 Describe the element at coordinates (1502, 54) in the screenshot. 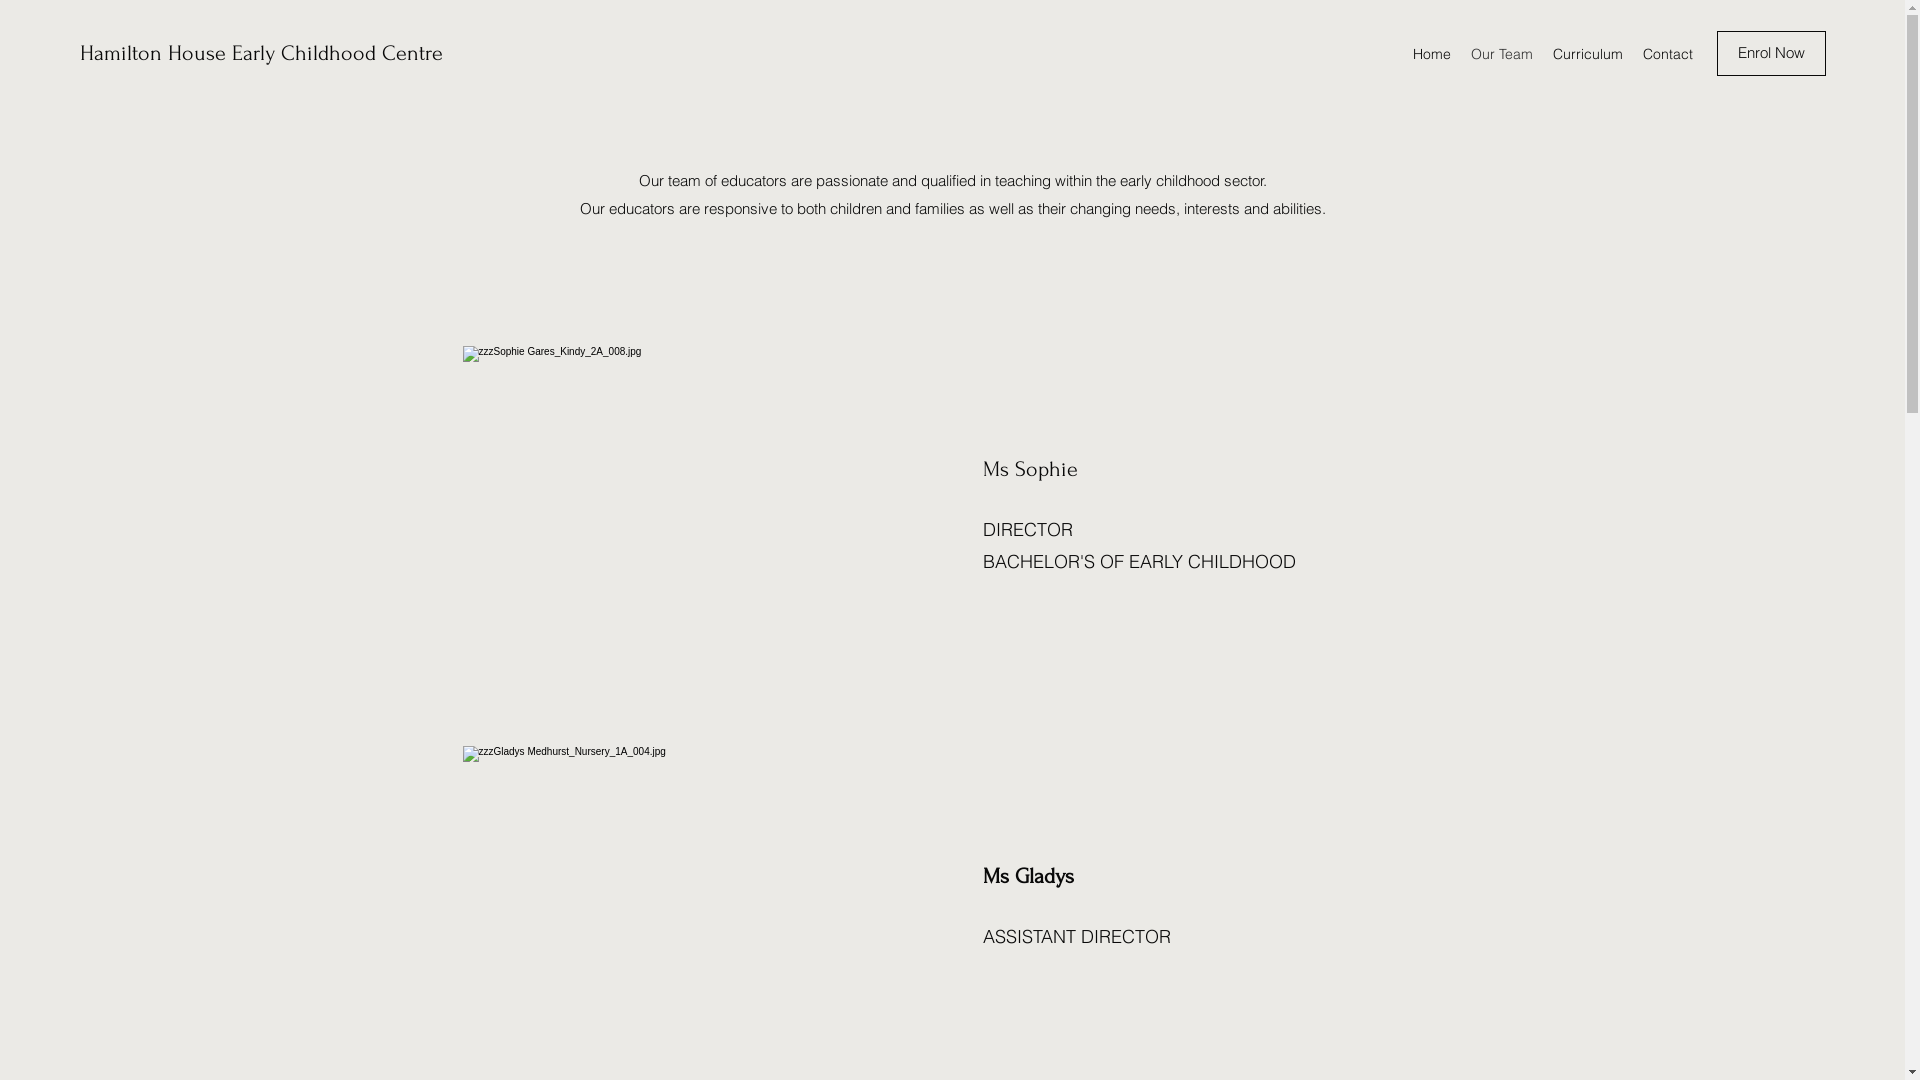

I see `Our Team` at that location.